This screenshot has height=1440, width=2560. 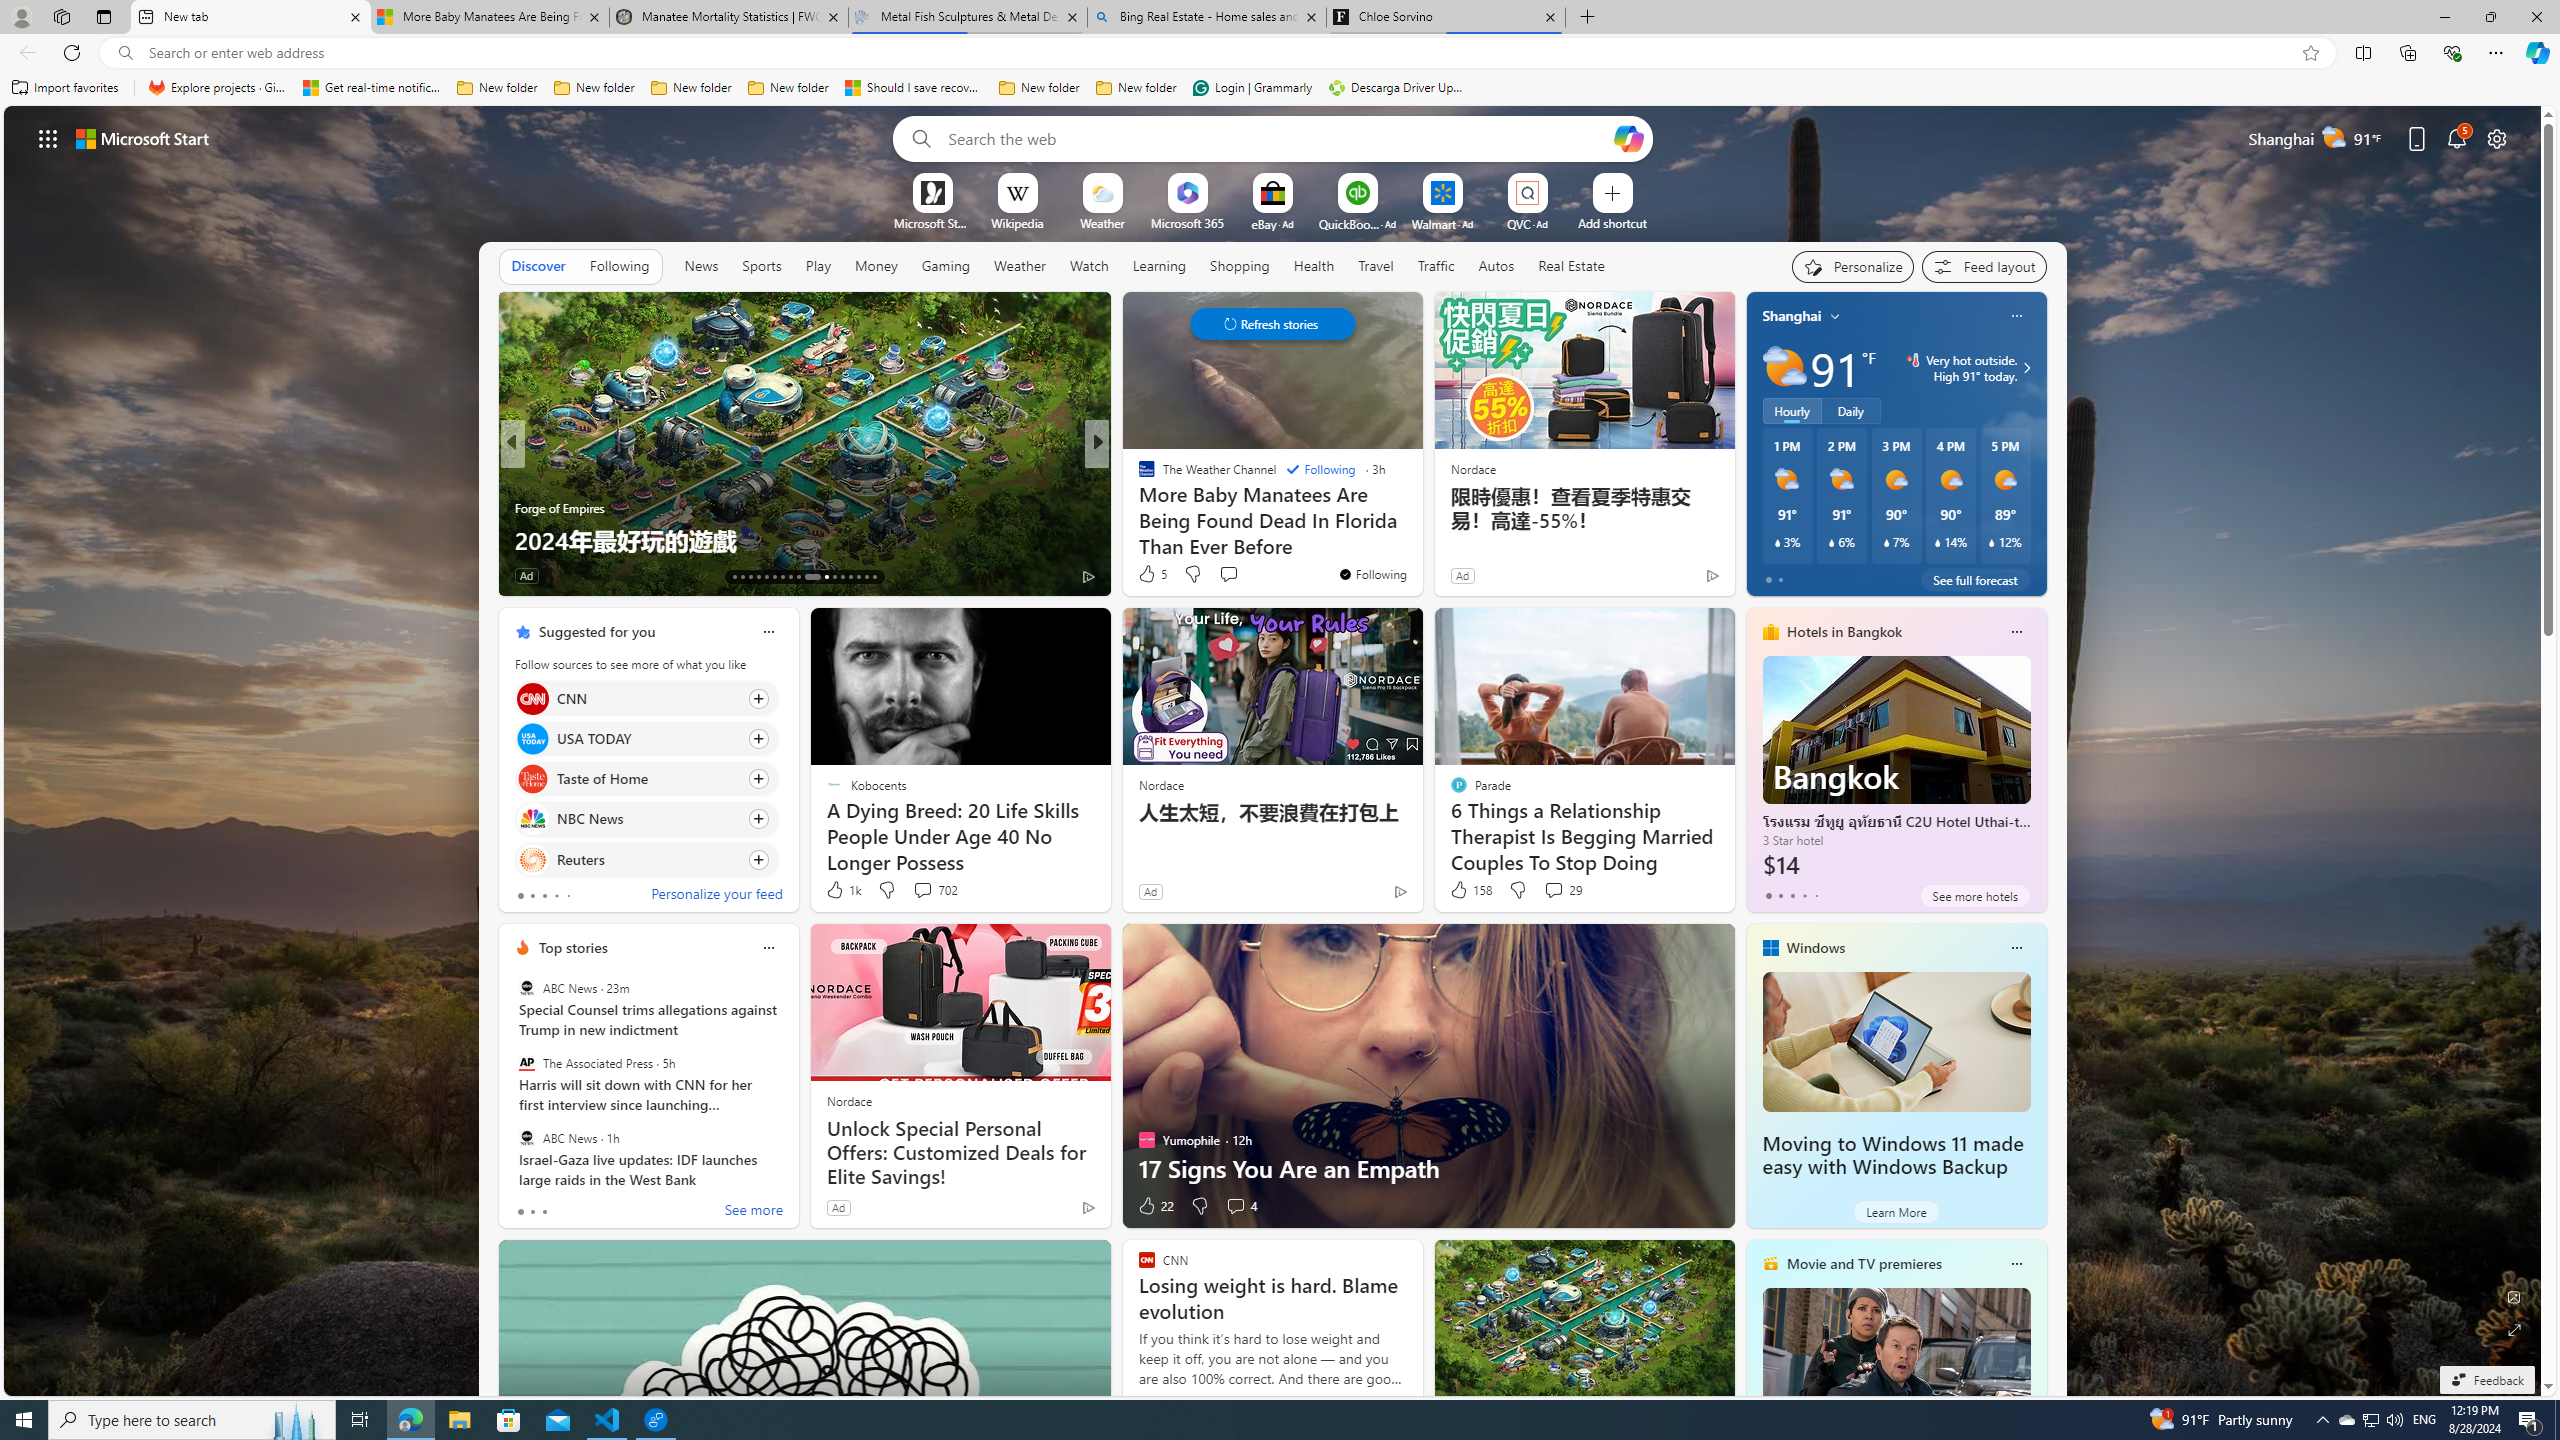 What do you see at coordinates (1320, 469) in the screenshot?
I see `Following` at bounding box center [1320, 469].